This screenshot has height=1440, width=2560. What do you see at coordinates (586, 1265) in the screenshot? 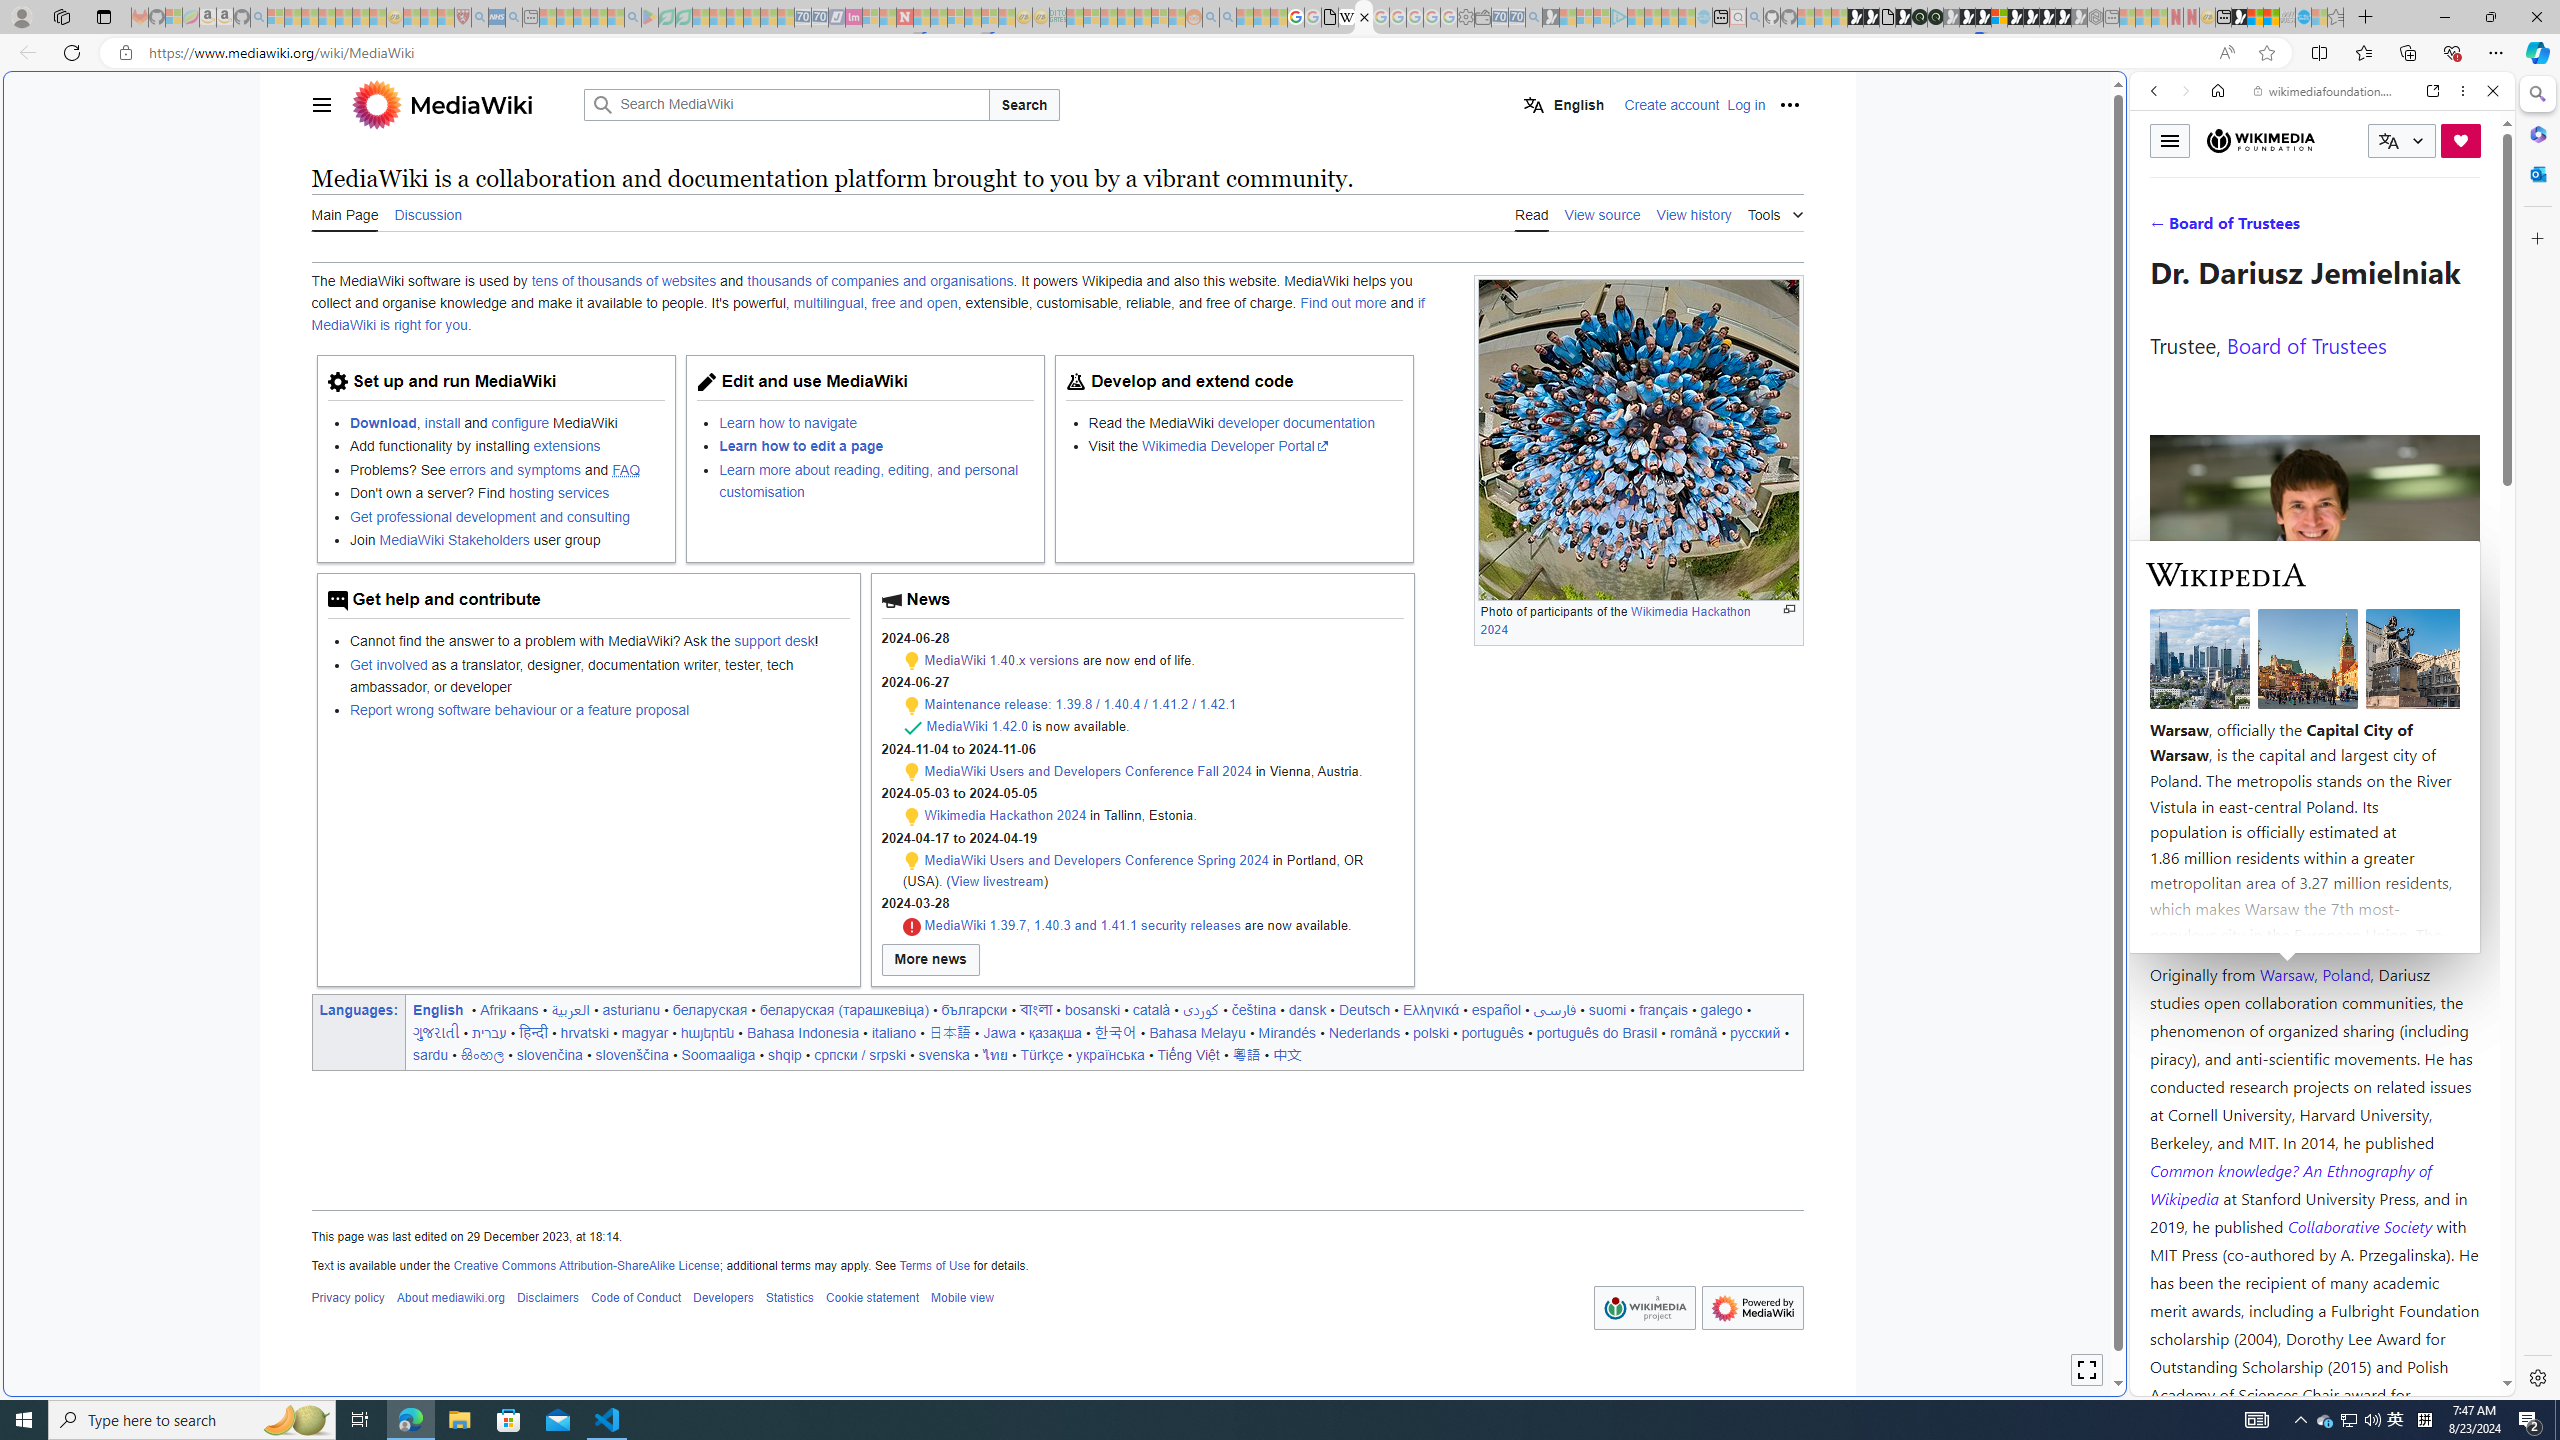
I see `Creative Commons Attribution-ShareAlike License` at bounding box center [586, 1265].